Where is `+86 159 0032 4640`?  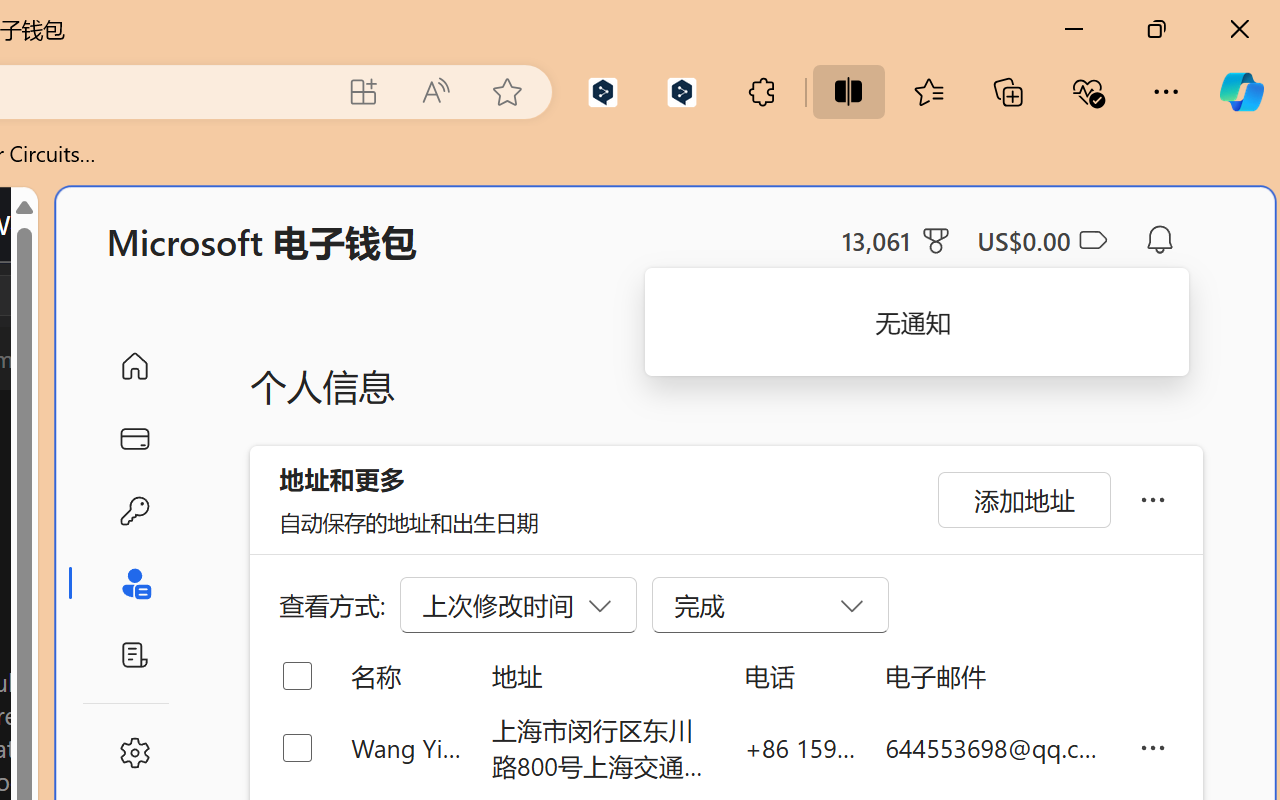 +86 159 0032 4640 is located at coordinates (800, 748).